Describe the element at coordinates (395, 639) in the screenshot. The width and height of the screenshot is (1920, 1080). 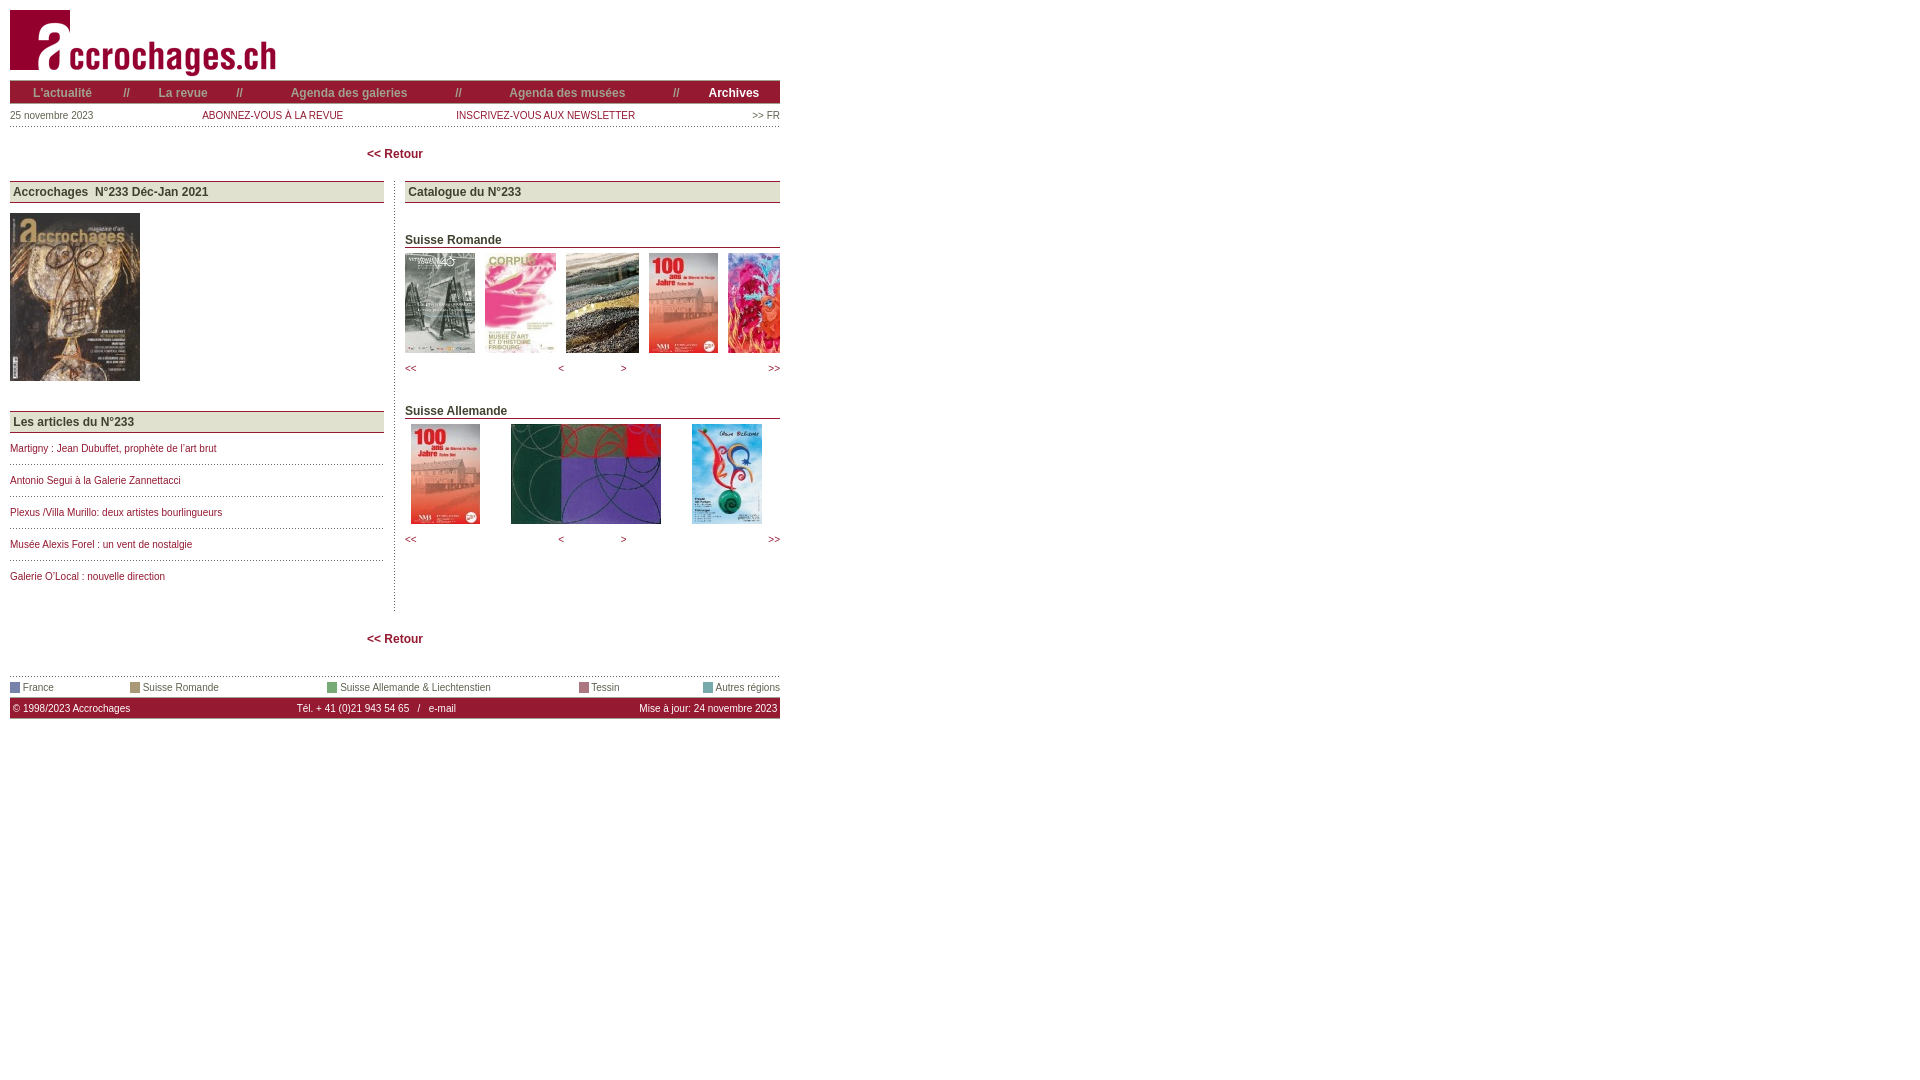
I see `<< Retour` at that location.